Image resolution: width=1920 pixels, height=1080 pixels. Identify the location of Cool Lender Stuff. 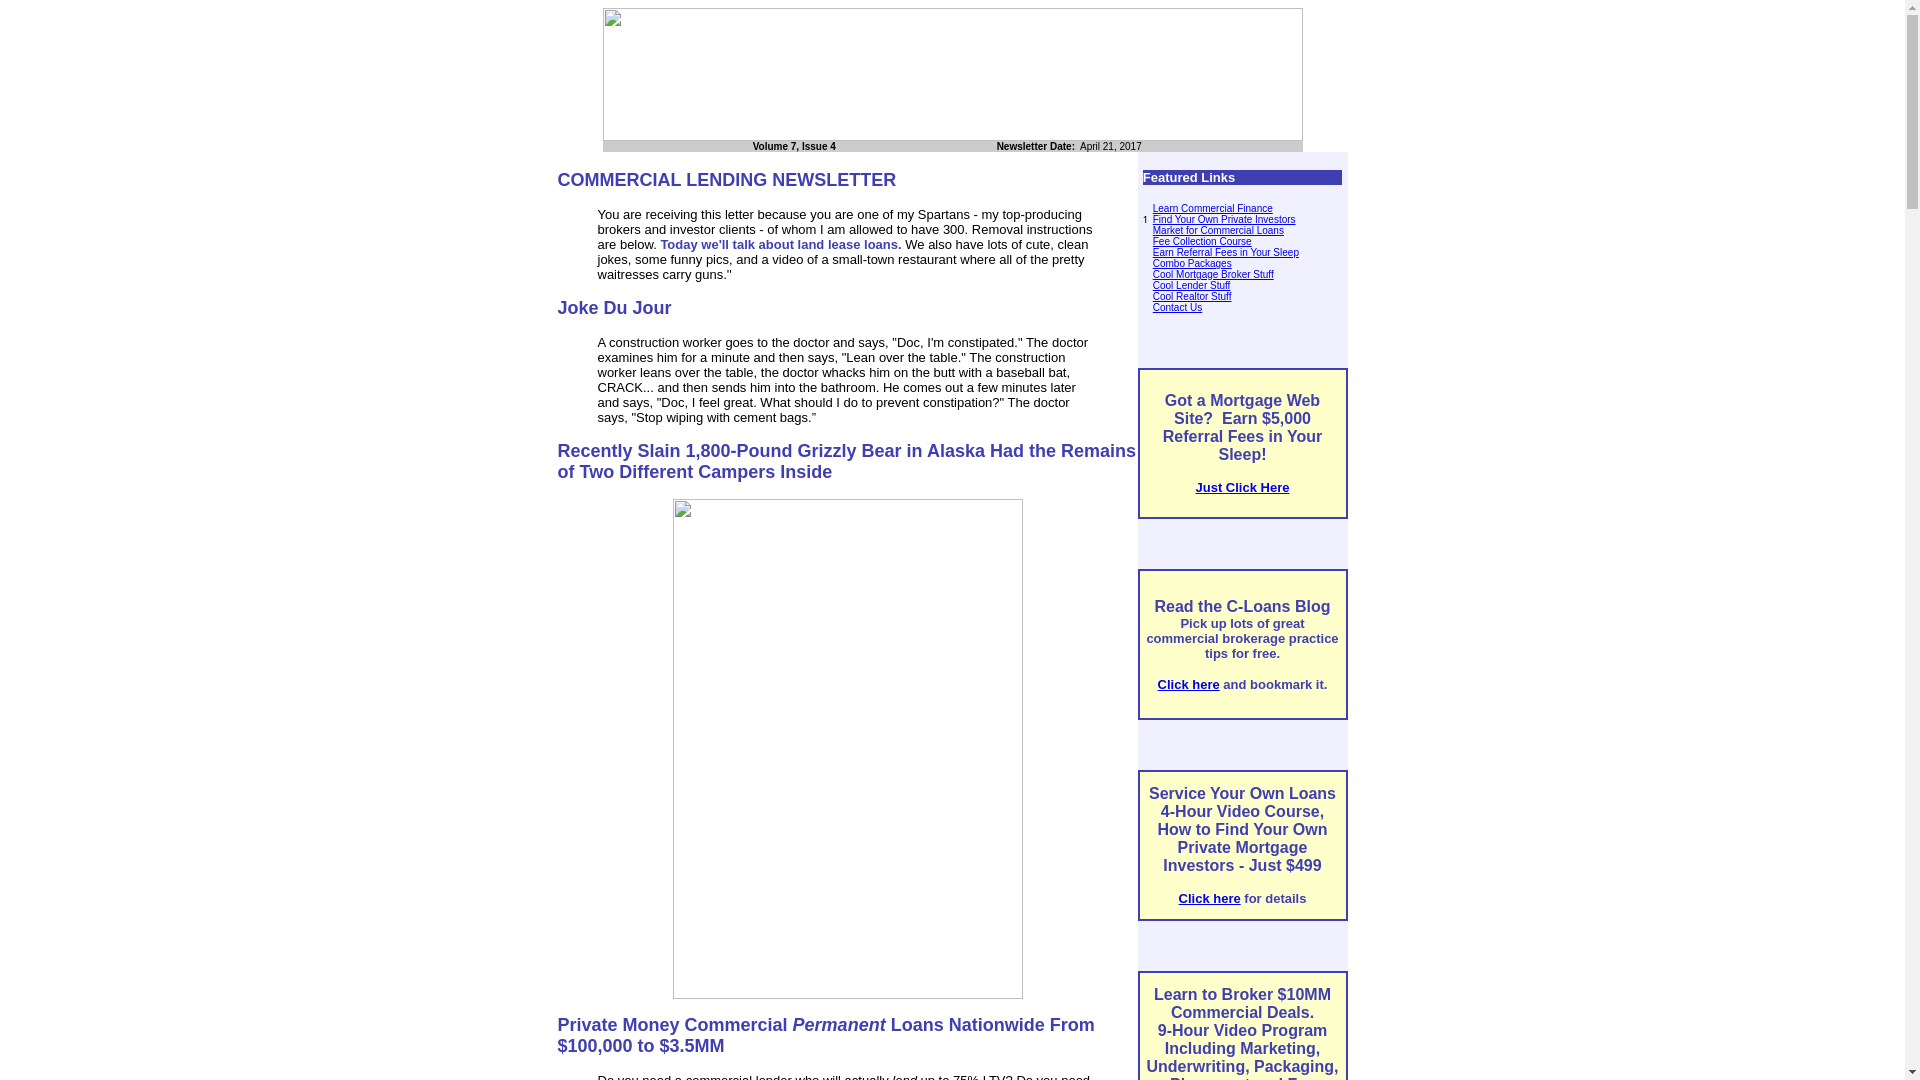
(1192, 284).